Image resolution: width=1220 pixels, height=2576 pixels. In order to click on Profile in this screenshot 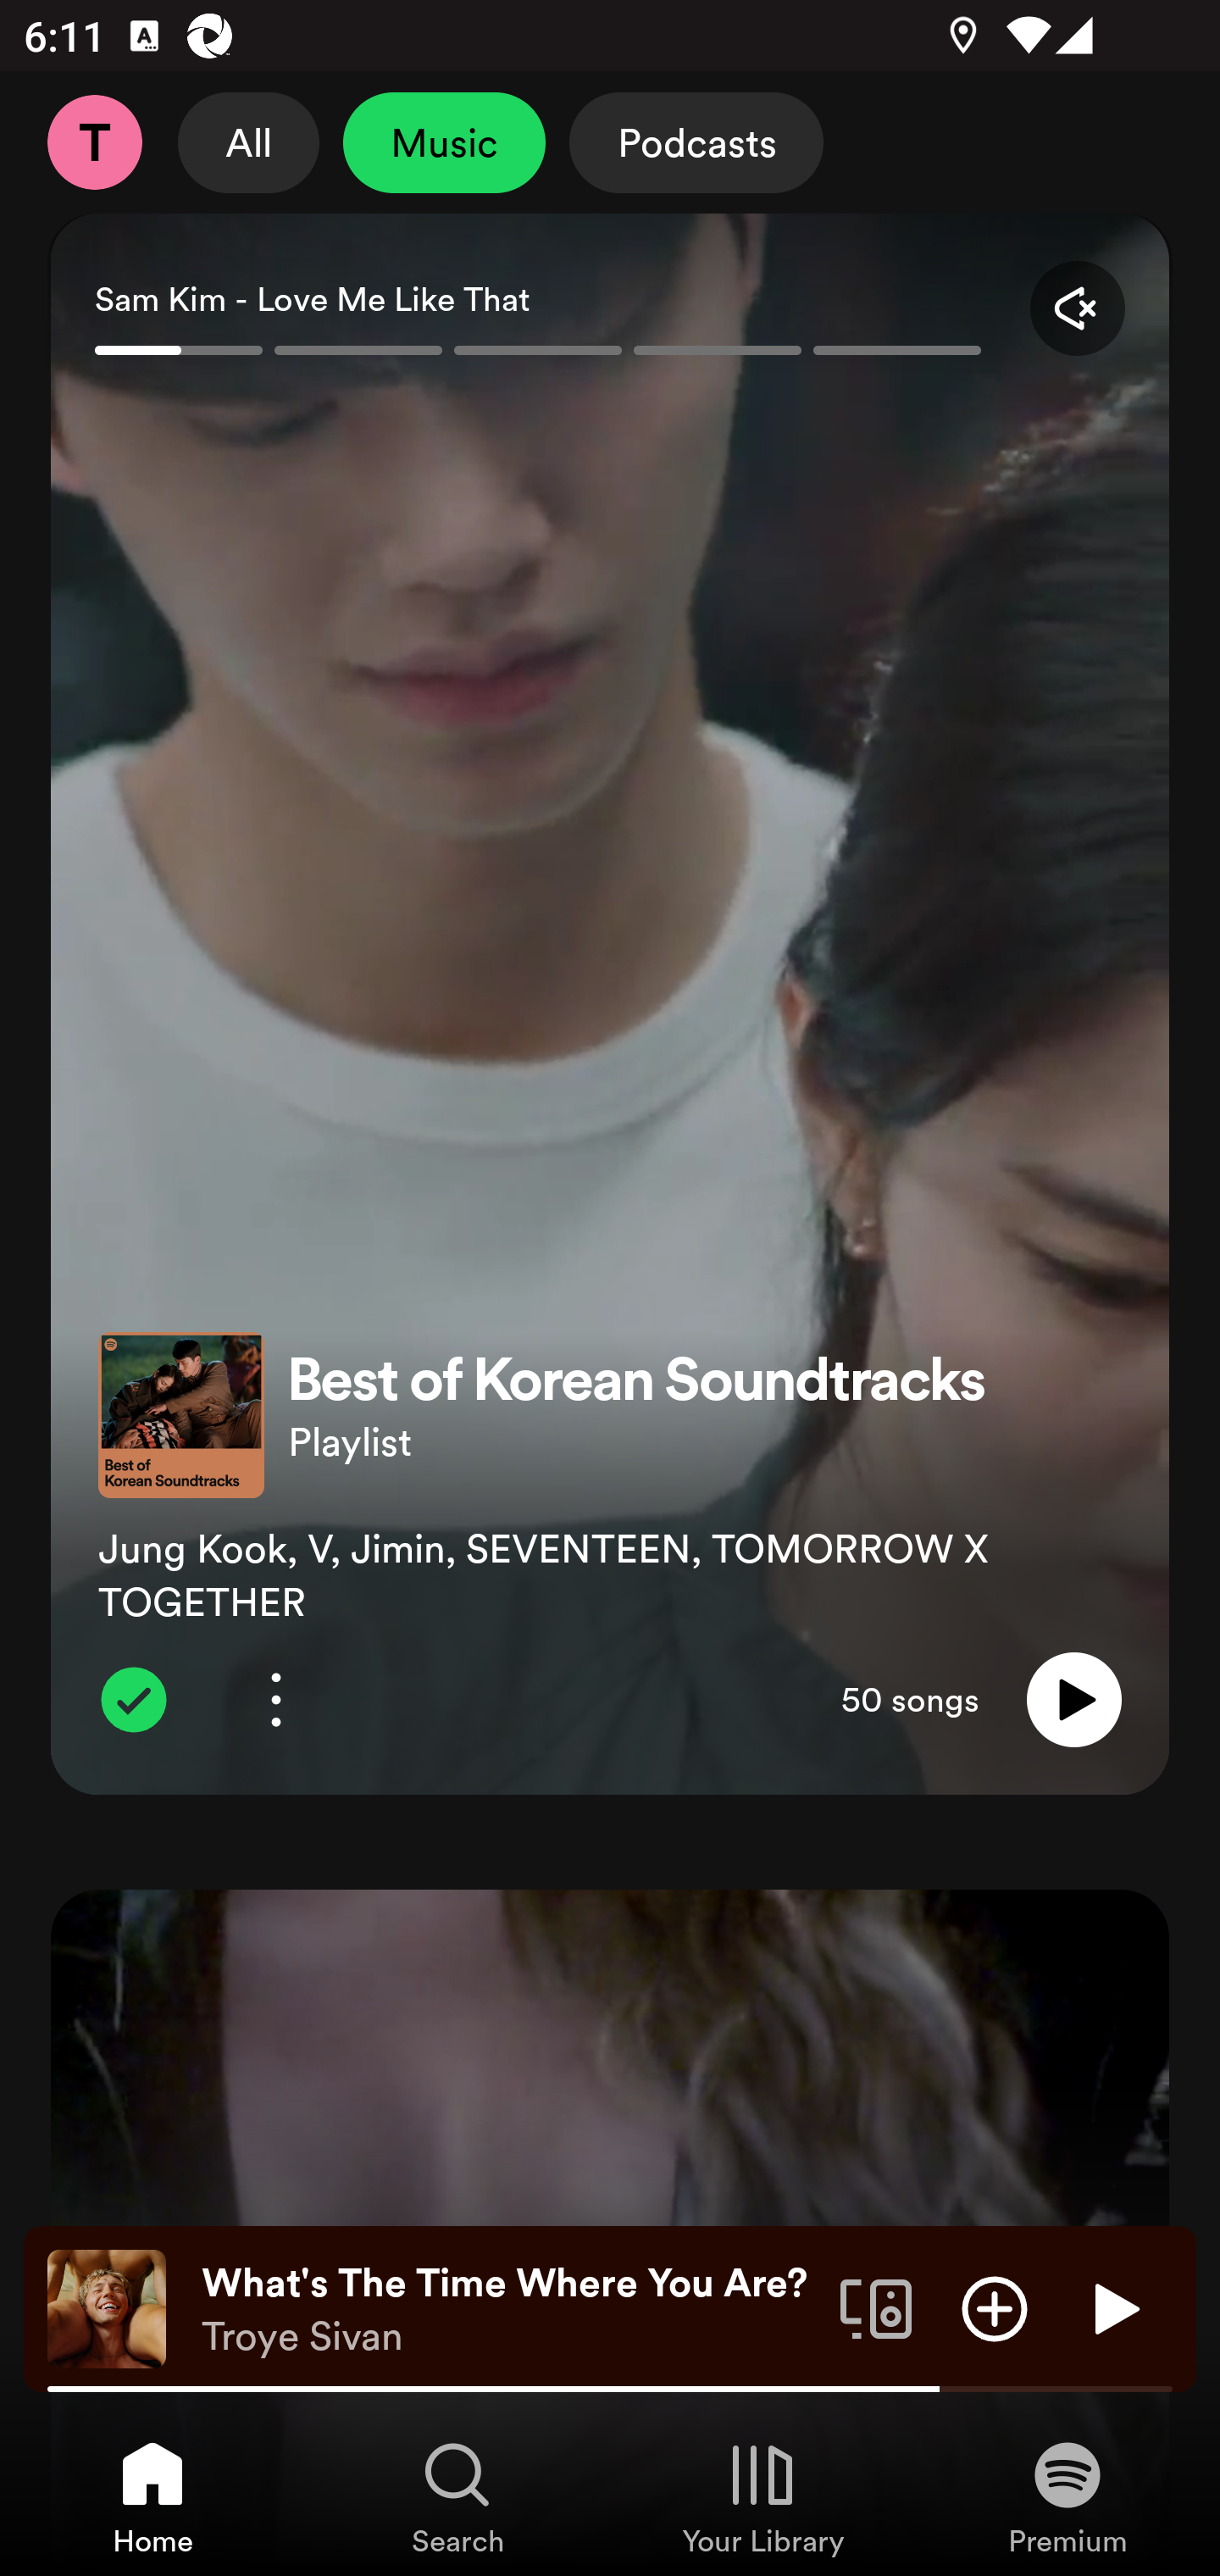, I will do `click(94, 142)`.